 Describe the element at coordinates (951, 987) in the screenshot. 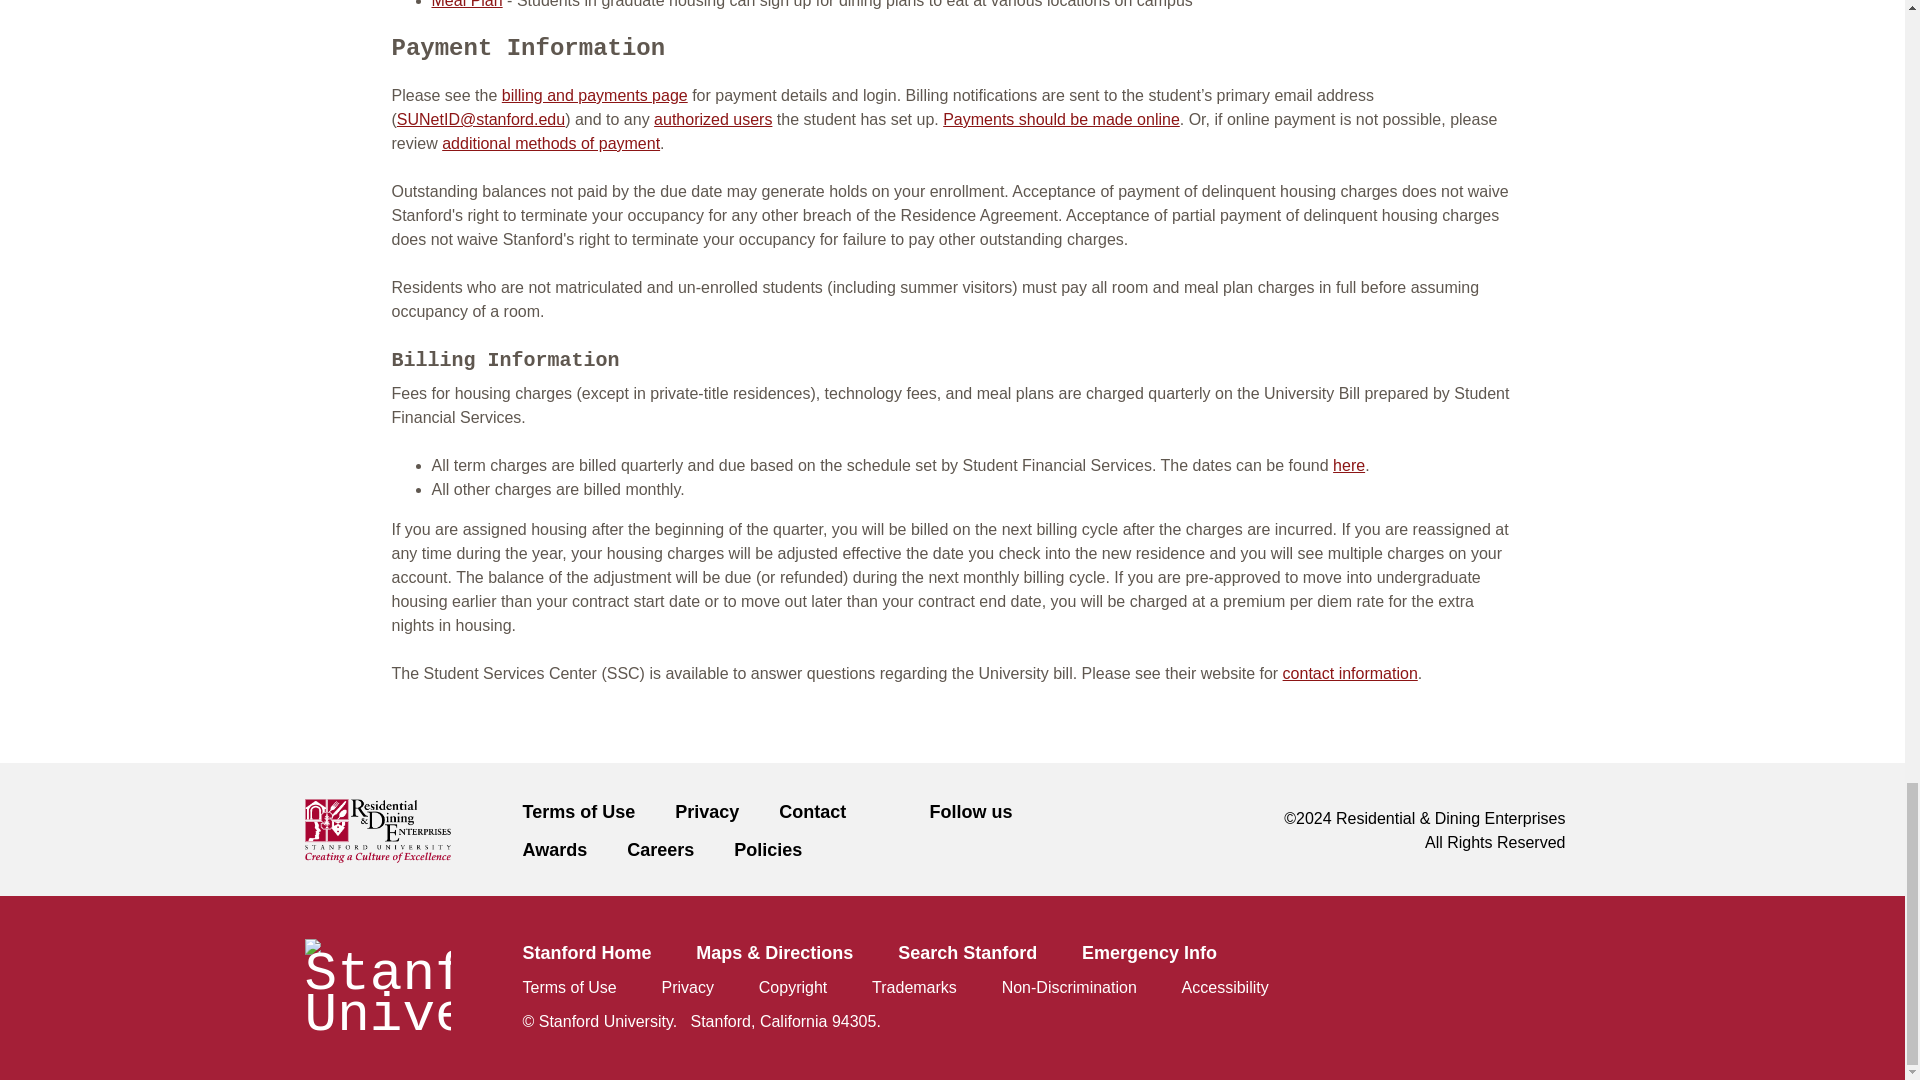

I see `Common Stanford resources` at that location.